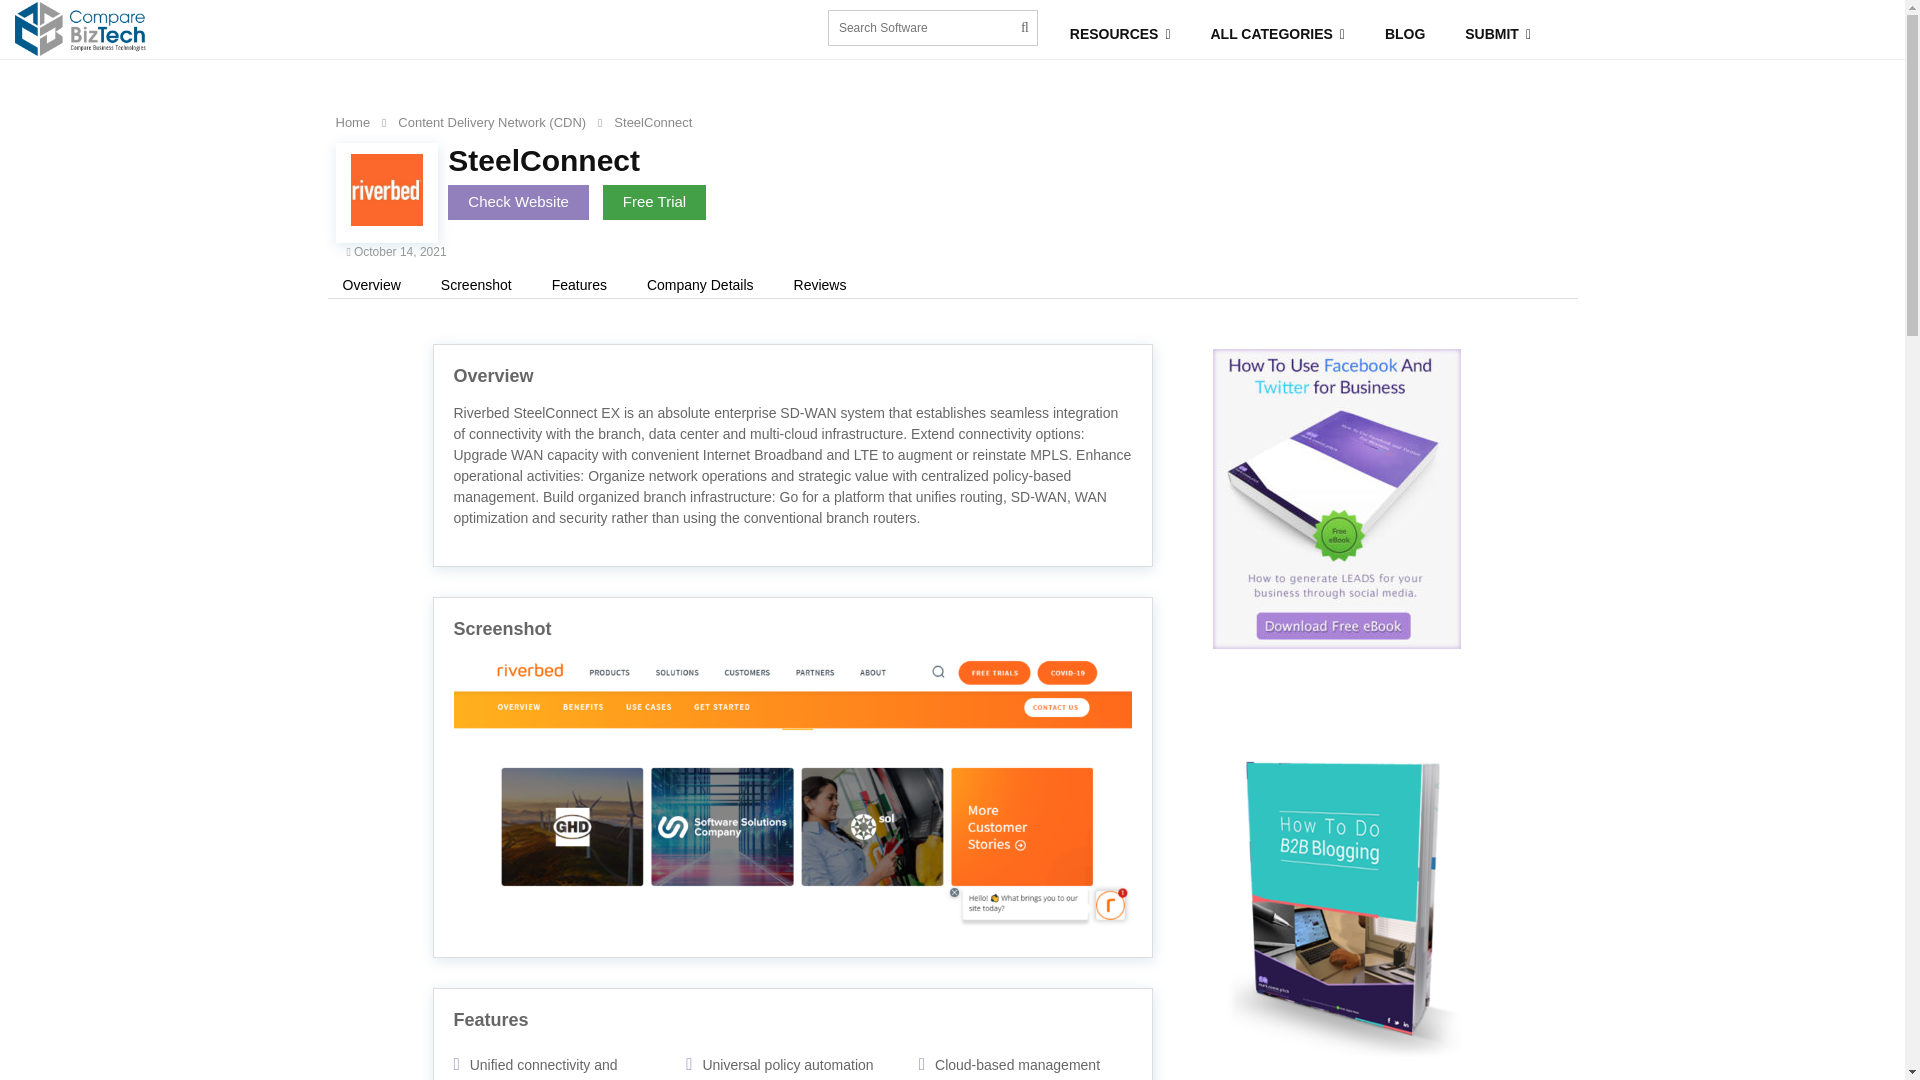 This screenshot has width=1920, height=1080. What do you see at coordinates (1498, 34) in the screenshot?
I see `SUBMIT` at bounding box center [1498, 34].